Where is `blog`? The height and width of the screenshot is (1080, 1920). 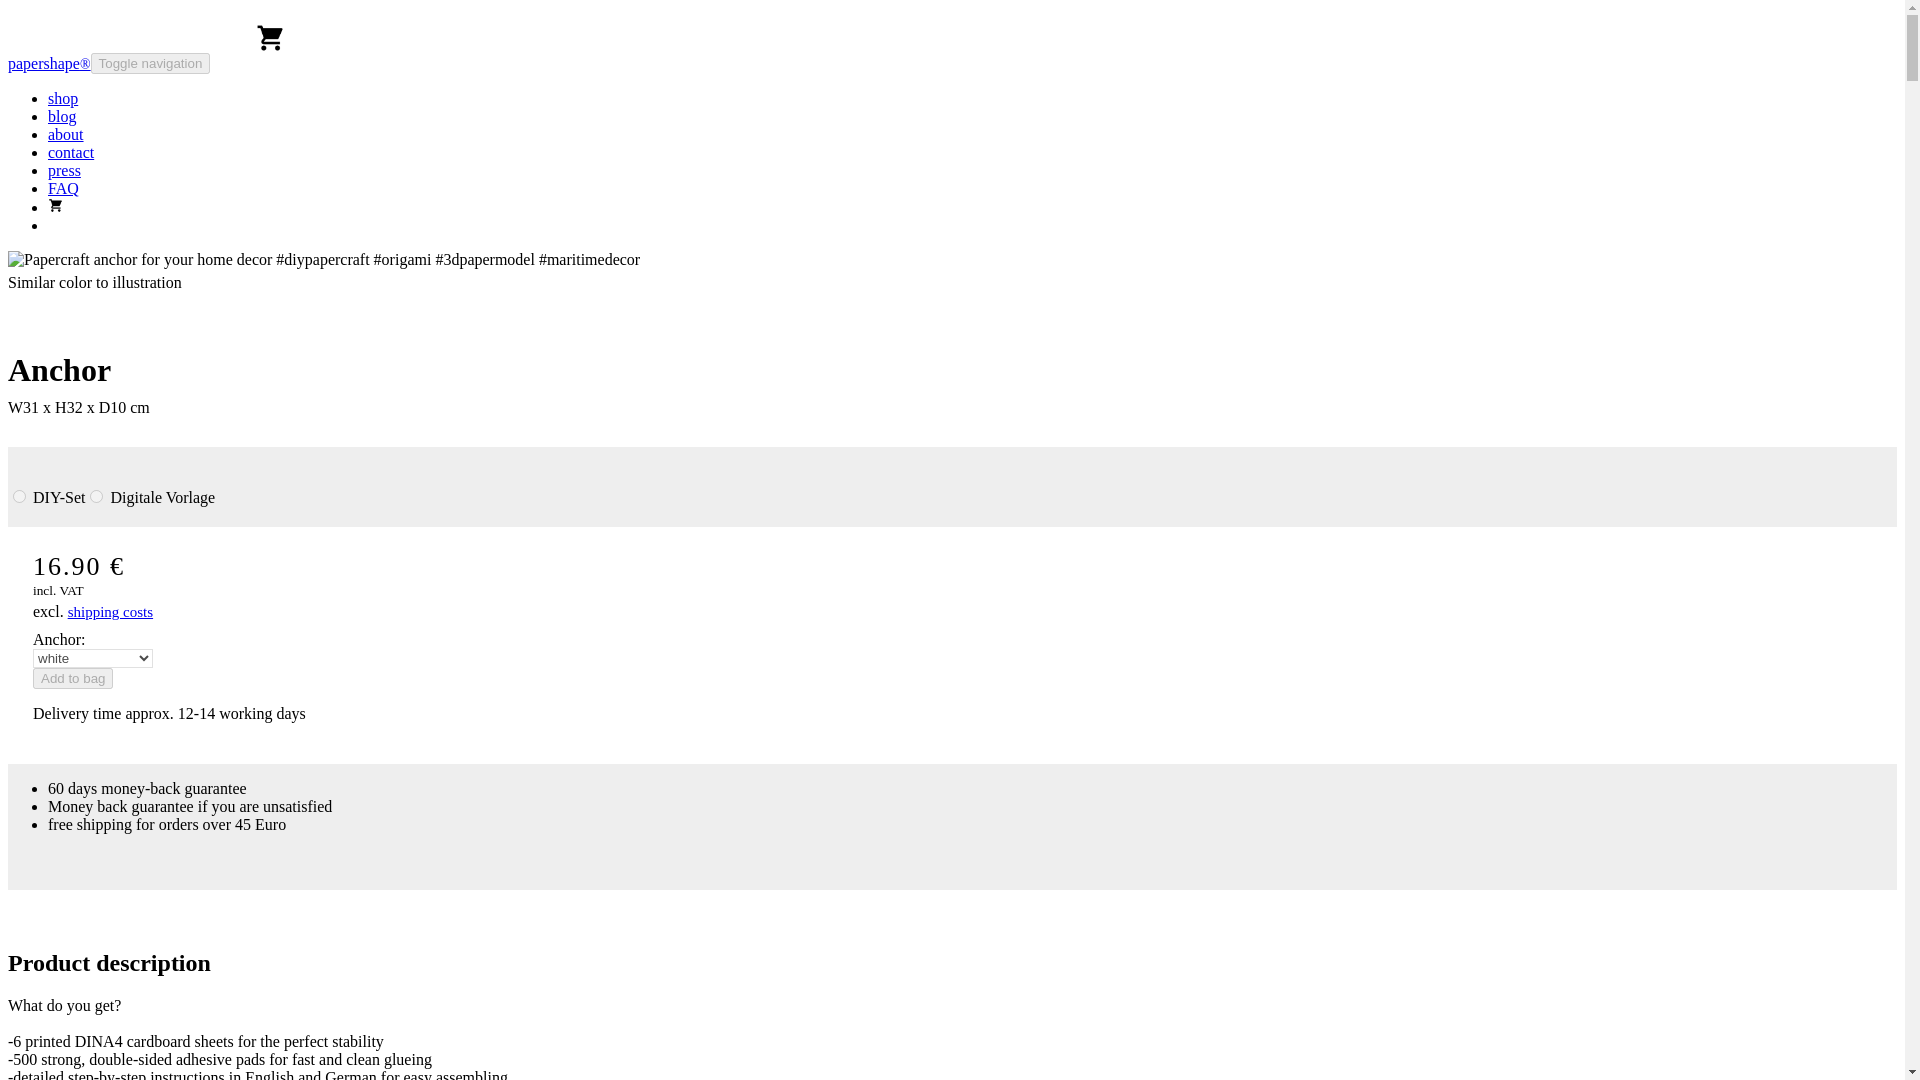 blog is located at coordinates (62, 116).